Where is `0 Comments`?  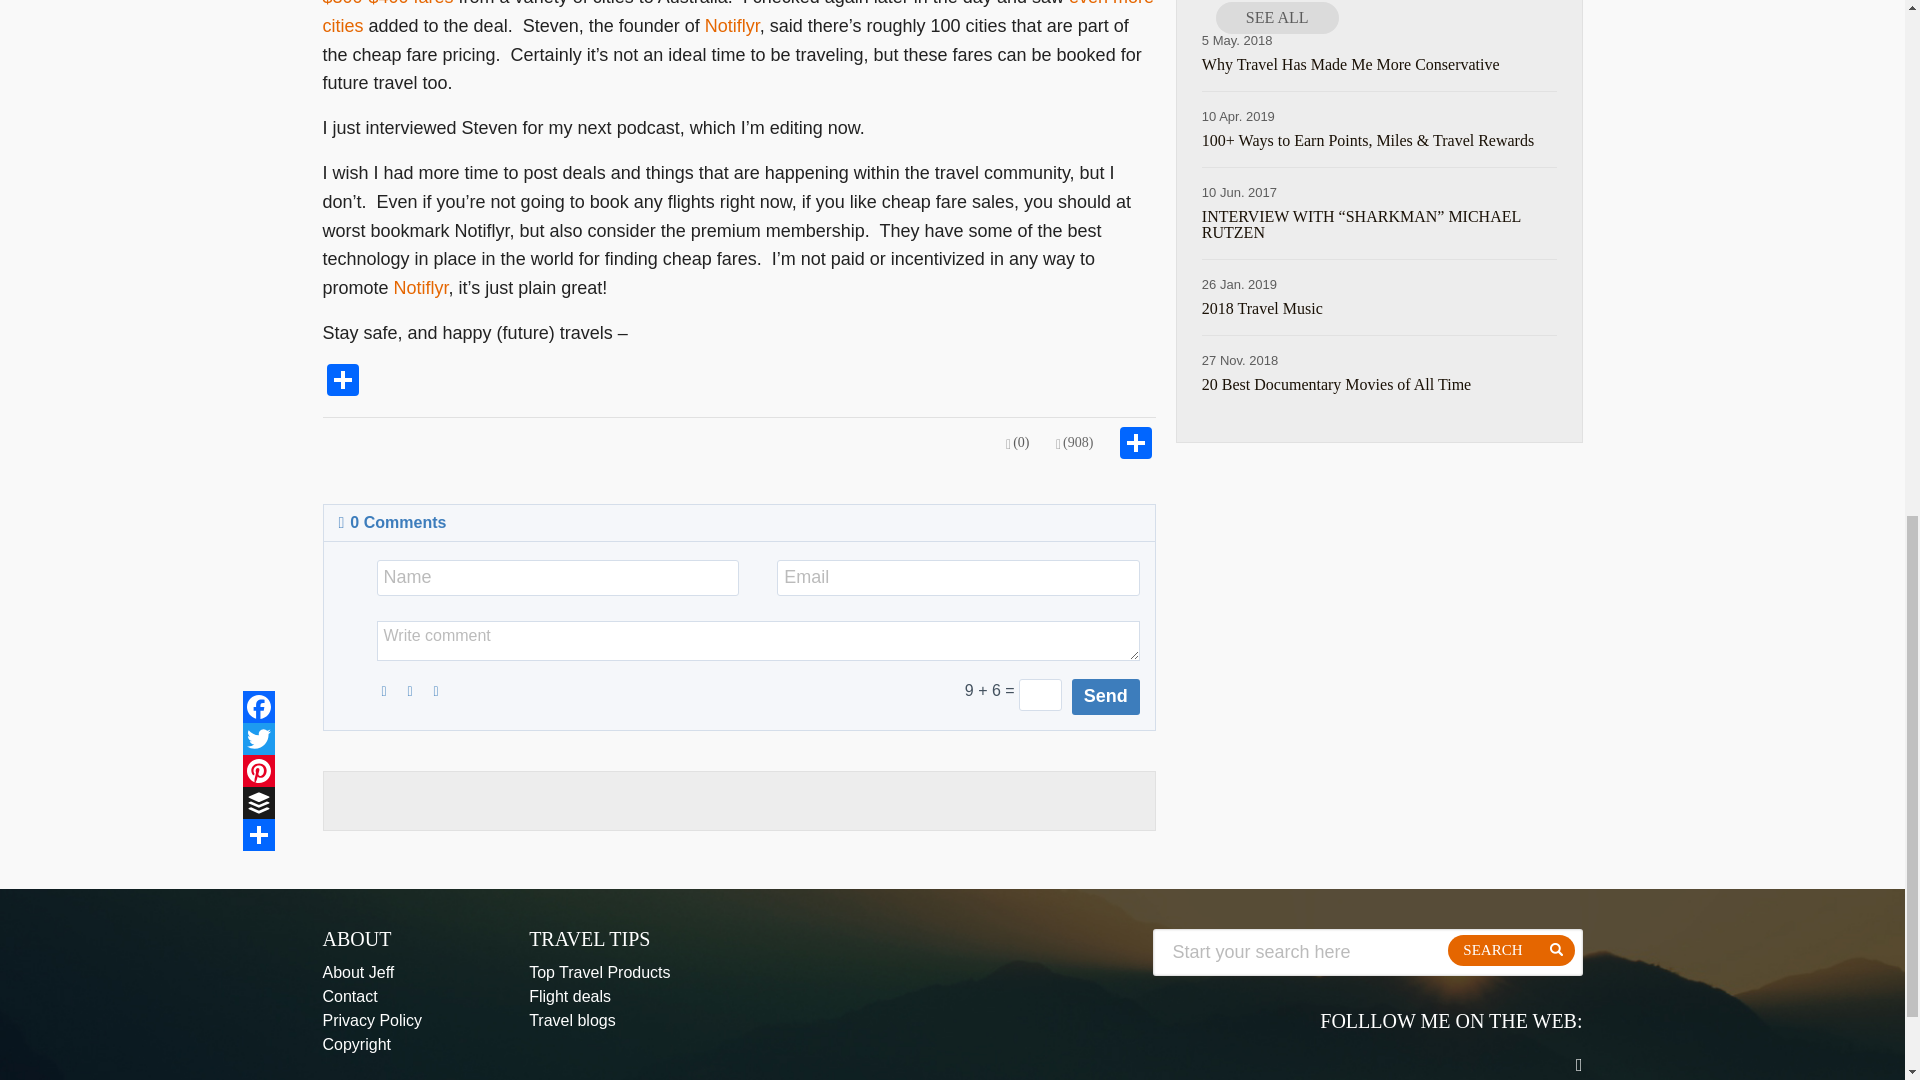
0 Comments is located at coordinates (391, 522).